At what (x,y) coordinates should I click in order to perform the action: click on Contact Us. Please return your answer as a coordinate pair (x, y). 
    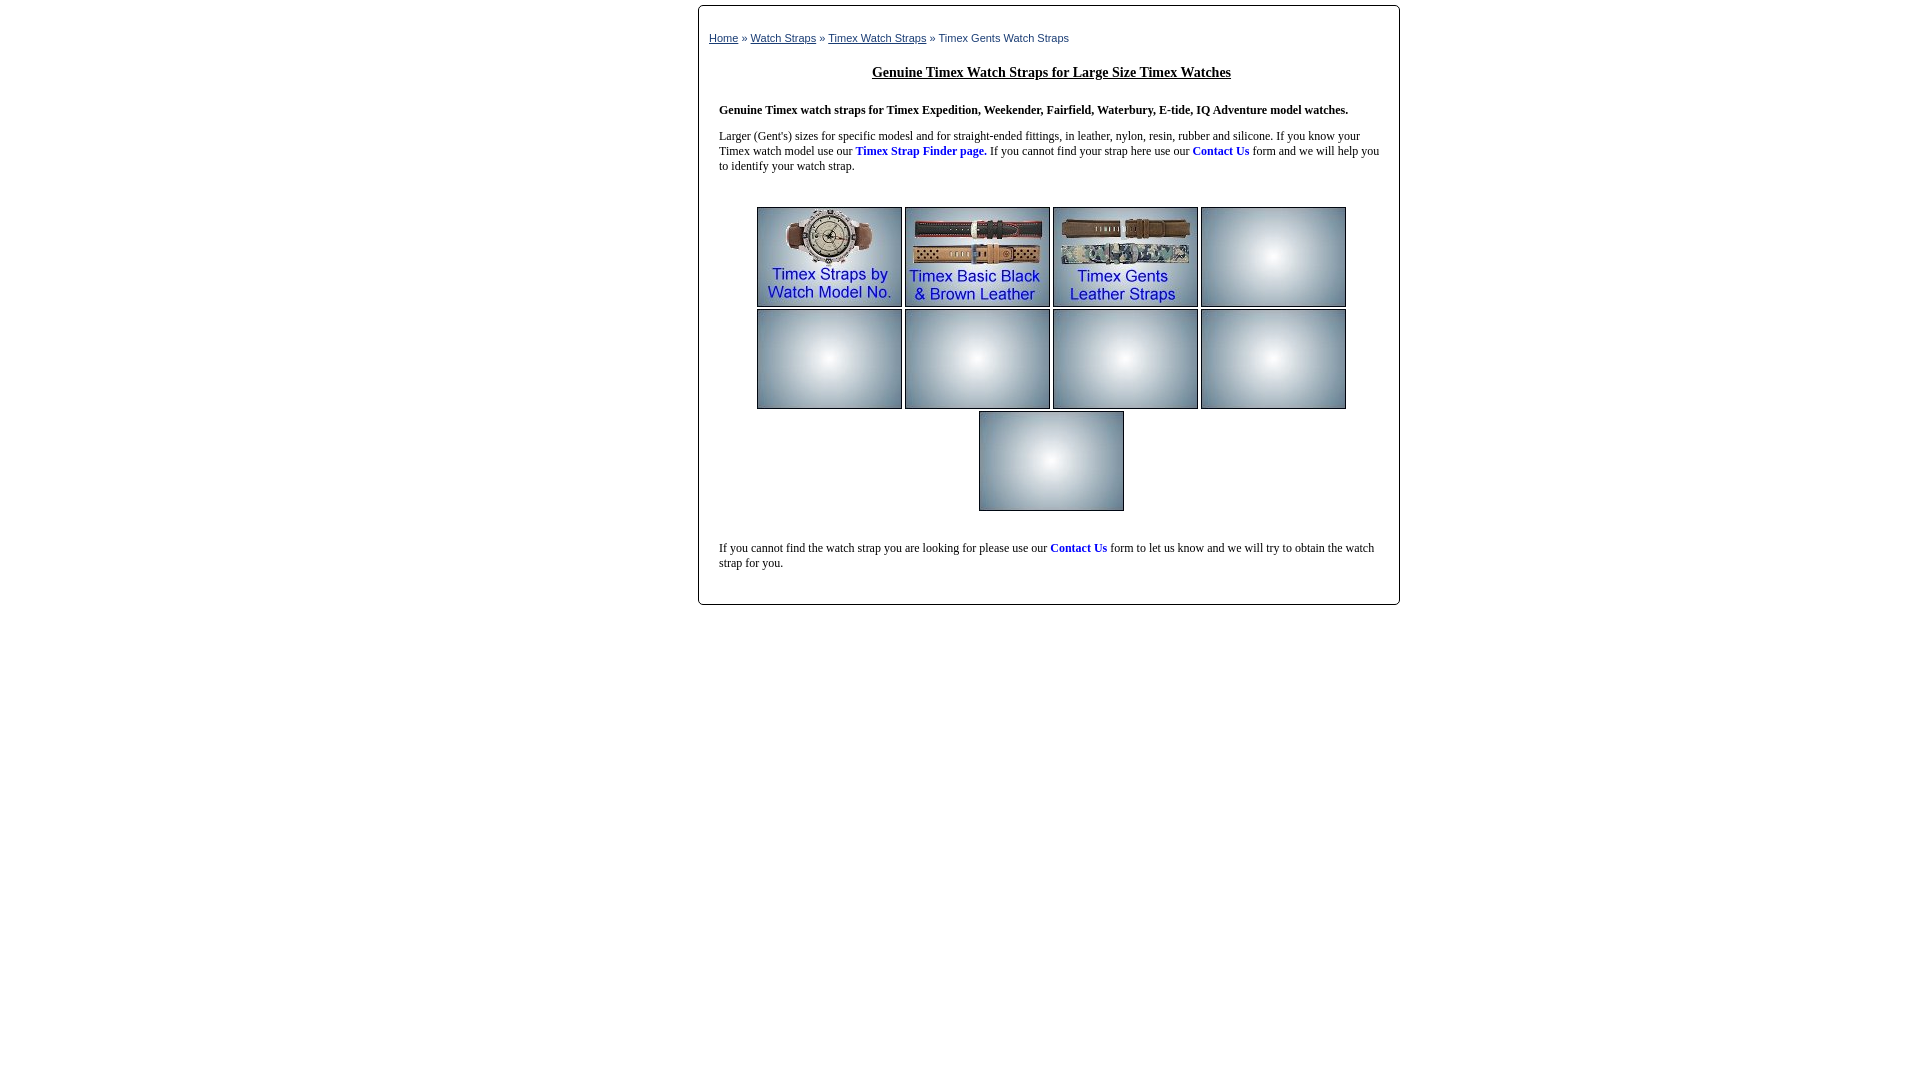
    Looking at the image, I should click on (1220, 150).